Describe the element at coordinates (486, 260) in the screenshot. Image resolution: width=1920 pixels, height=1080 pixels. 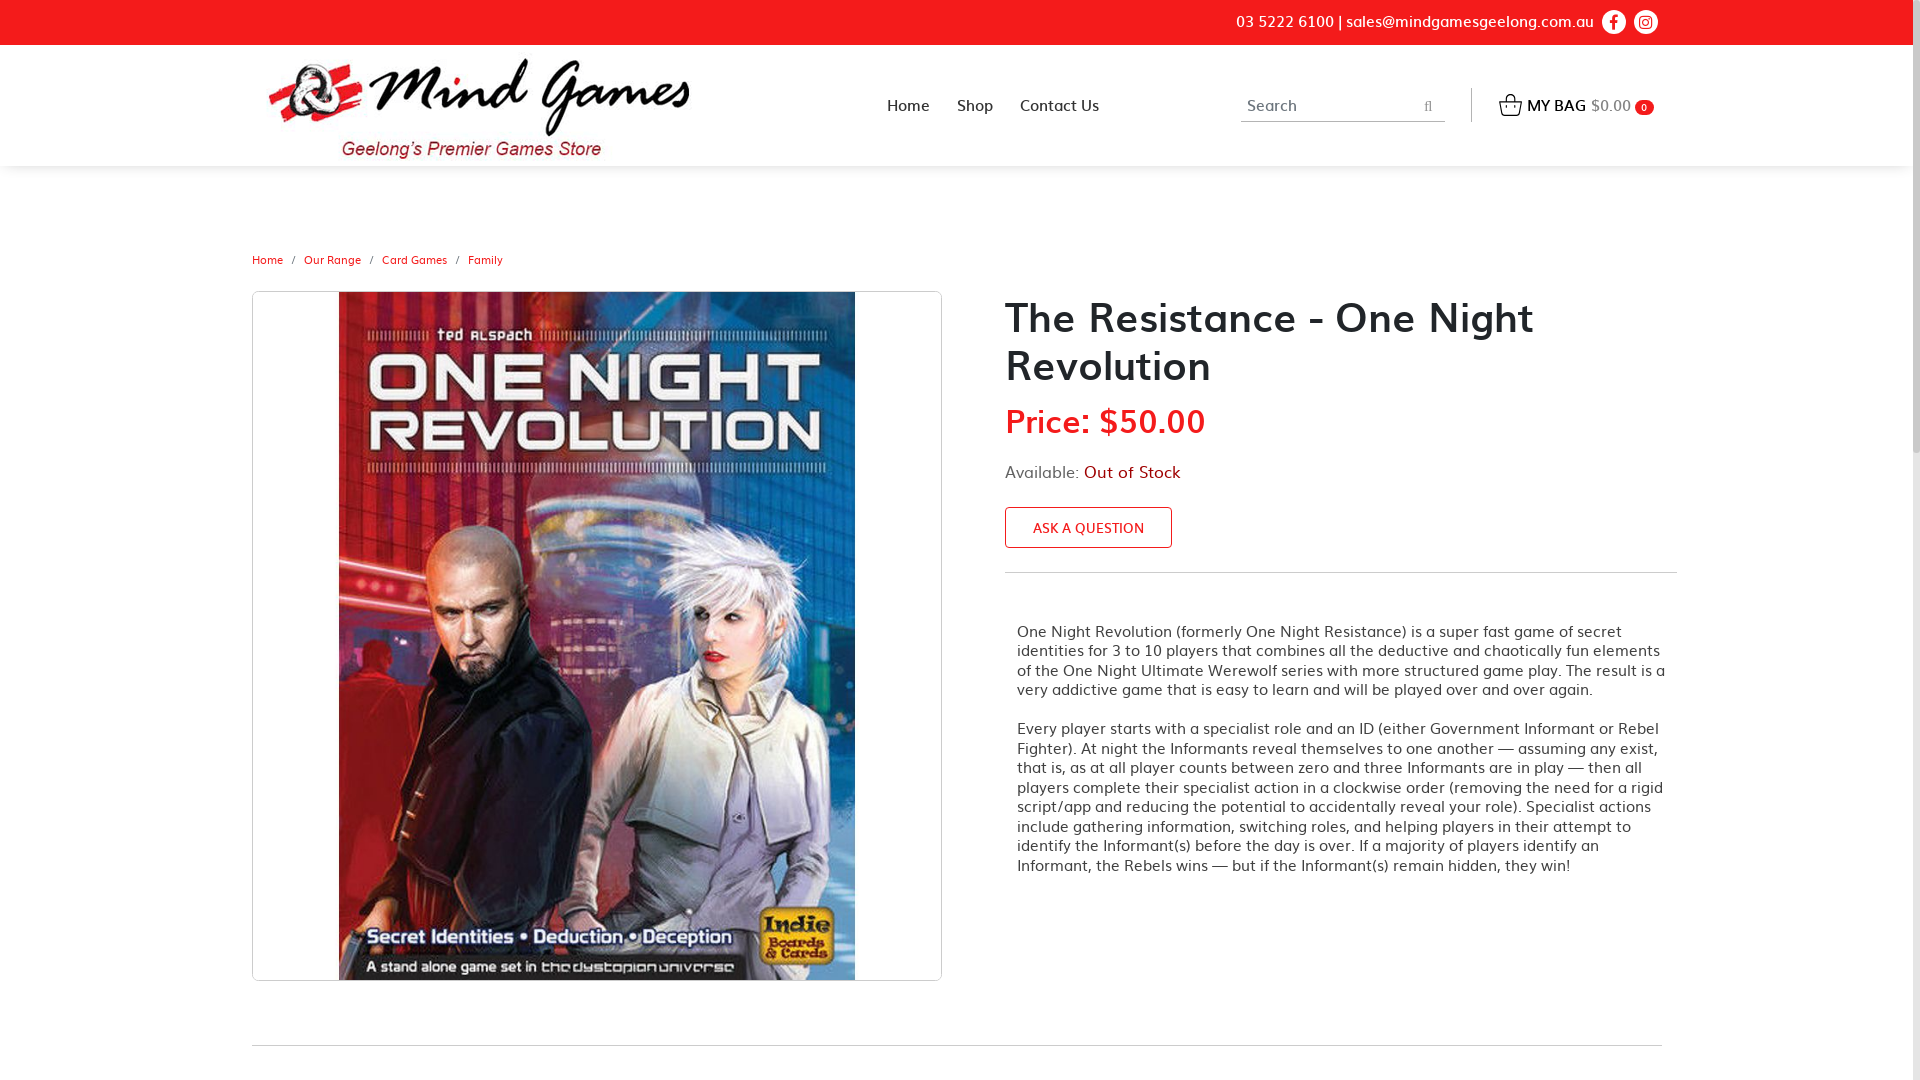
I see `Family` at that location.